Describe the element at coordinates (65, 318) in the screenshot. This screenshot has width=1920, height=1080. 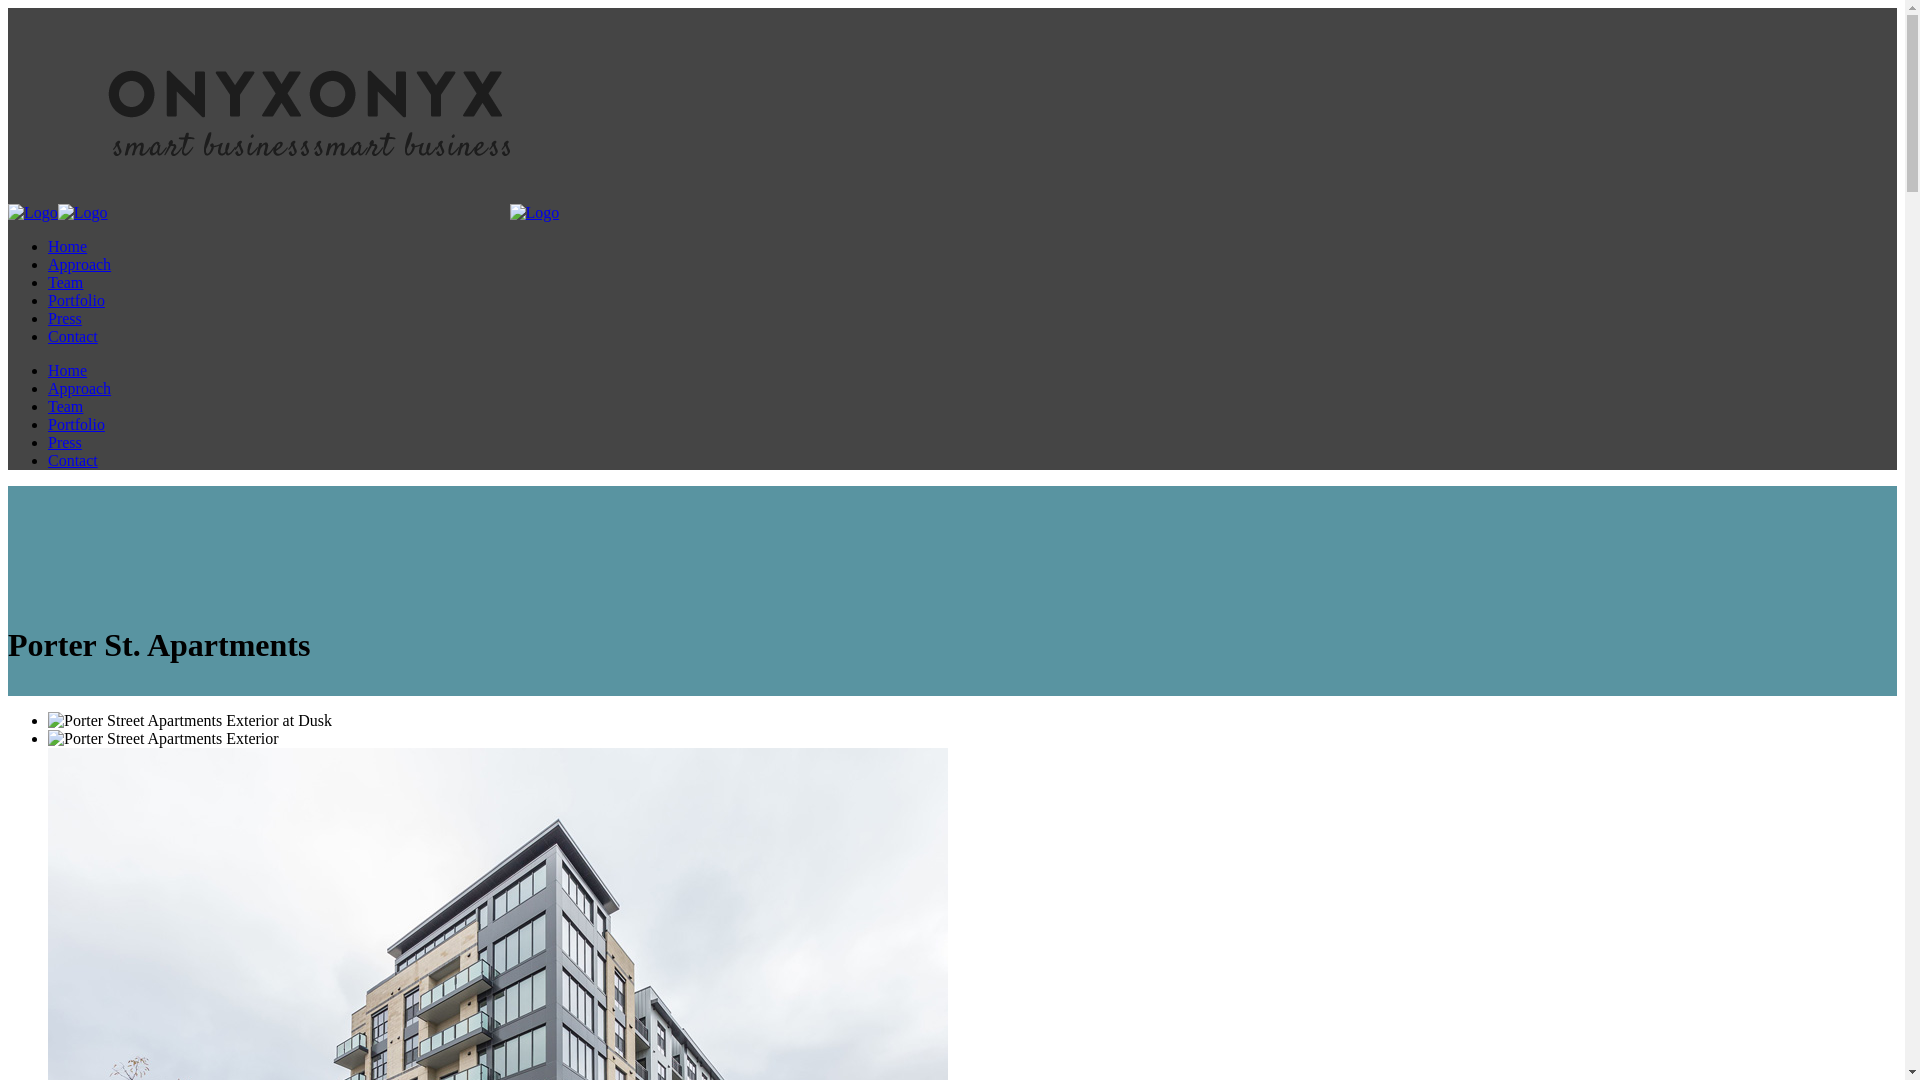
I see `Press` at that location.